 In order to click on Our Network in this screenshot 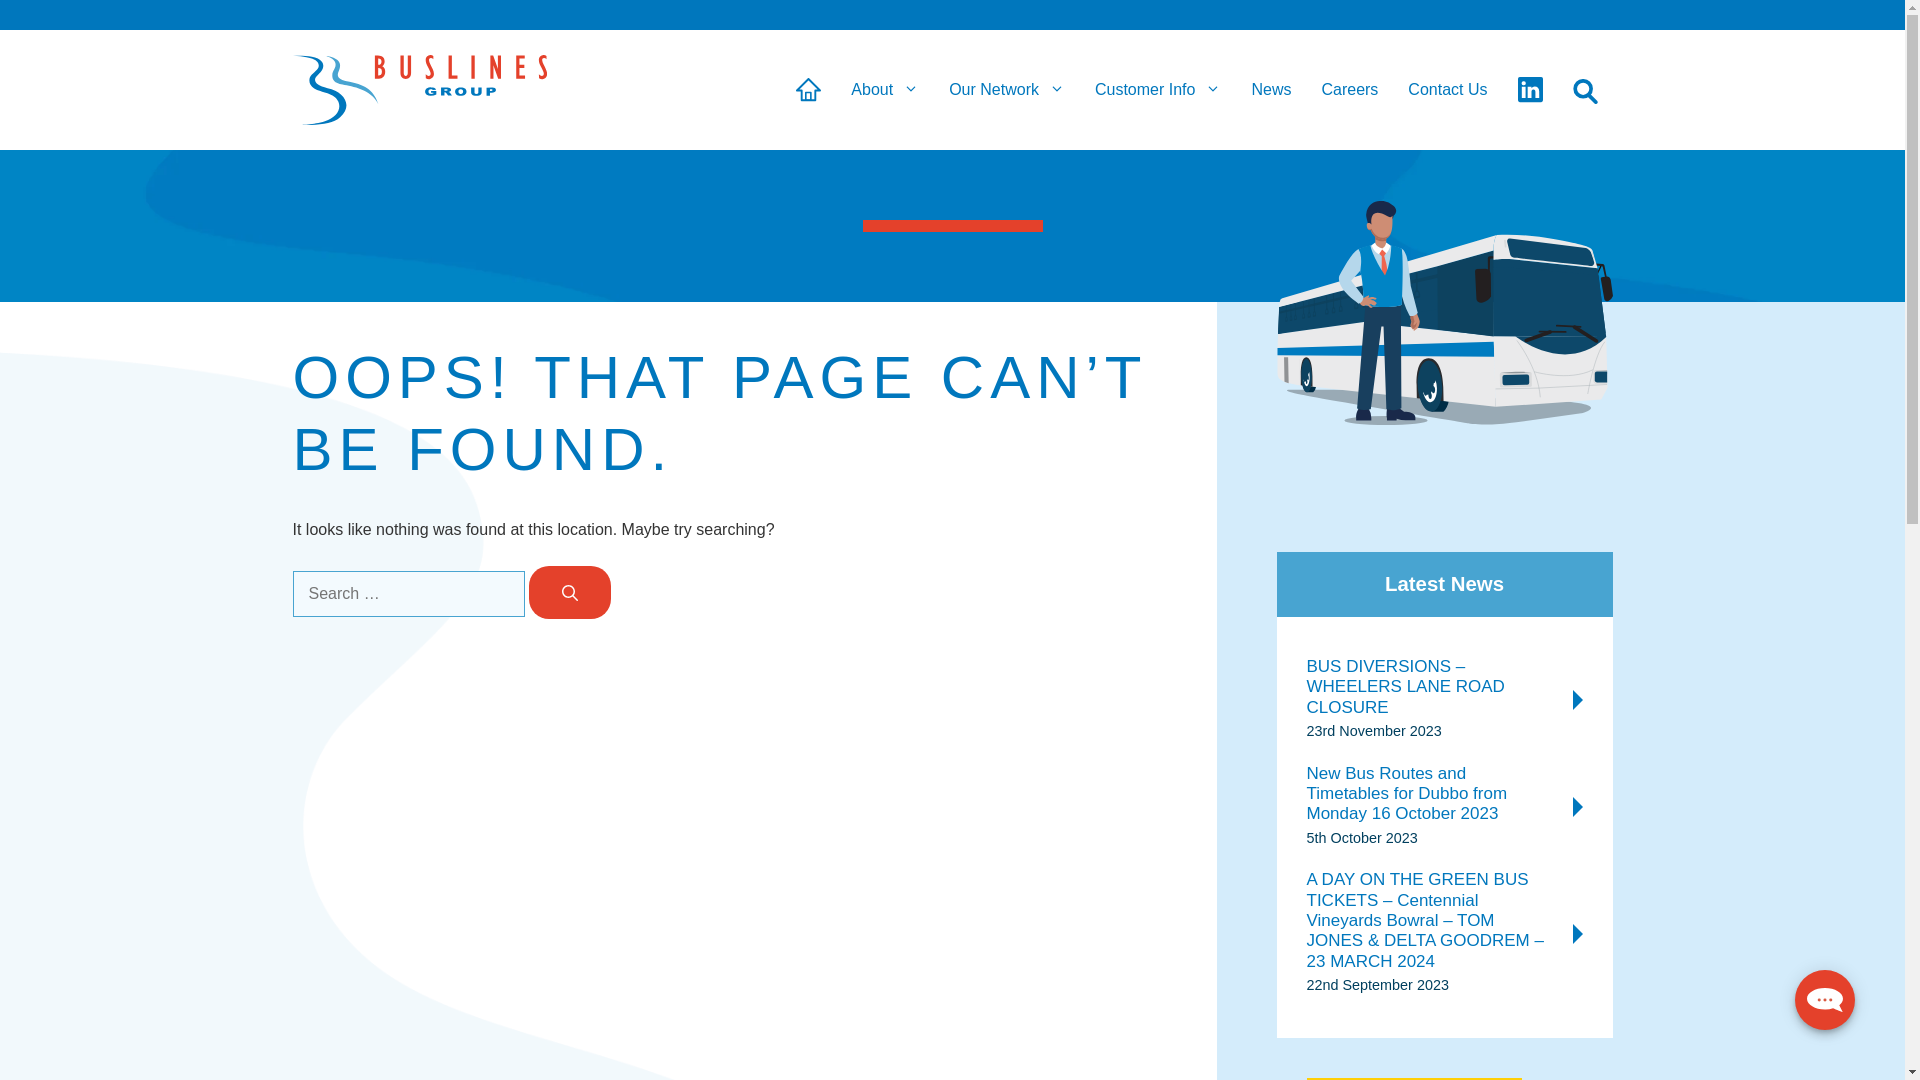, I will do `click(1007, 90)`.